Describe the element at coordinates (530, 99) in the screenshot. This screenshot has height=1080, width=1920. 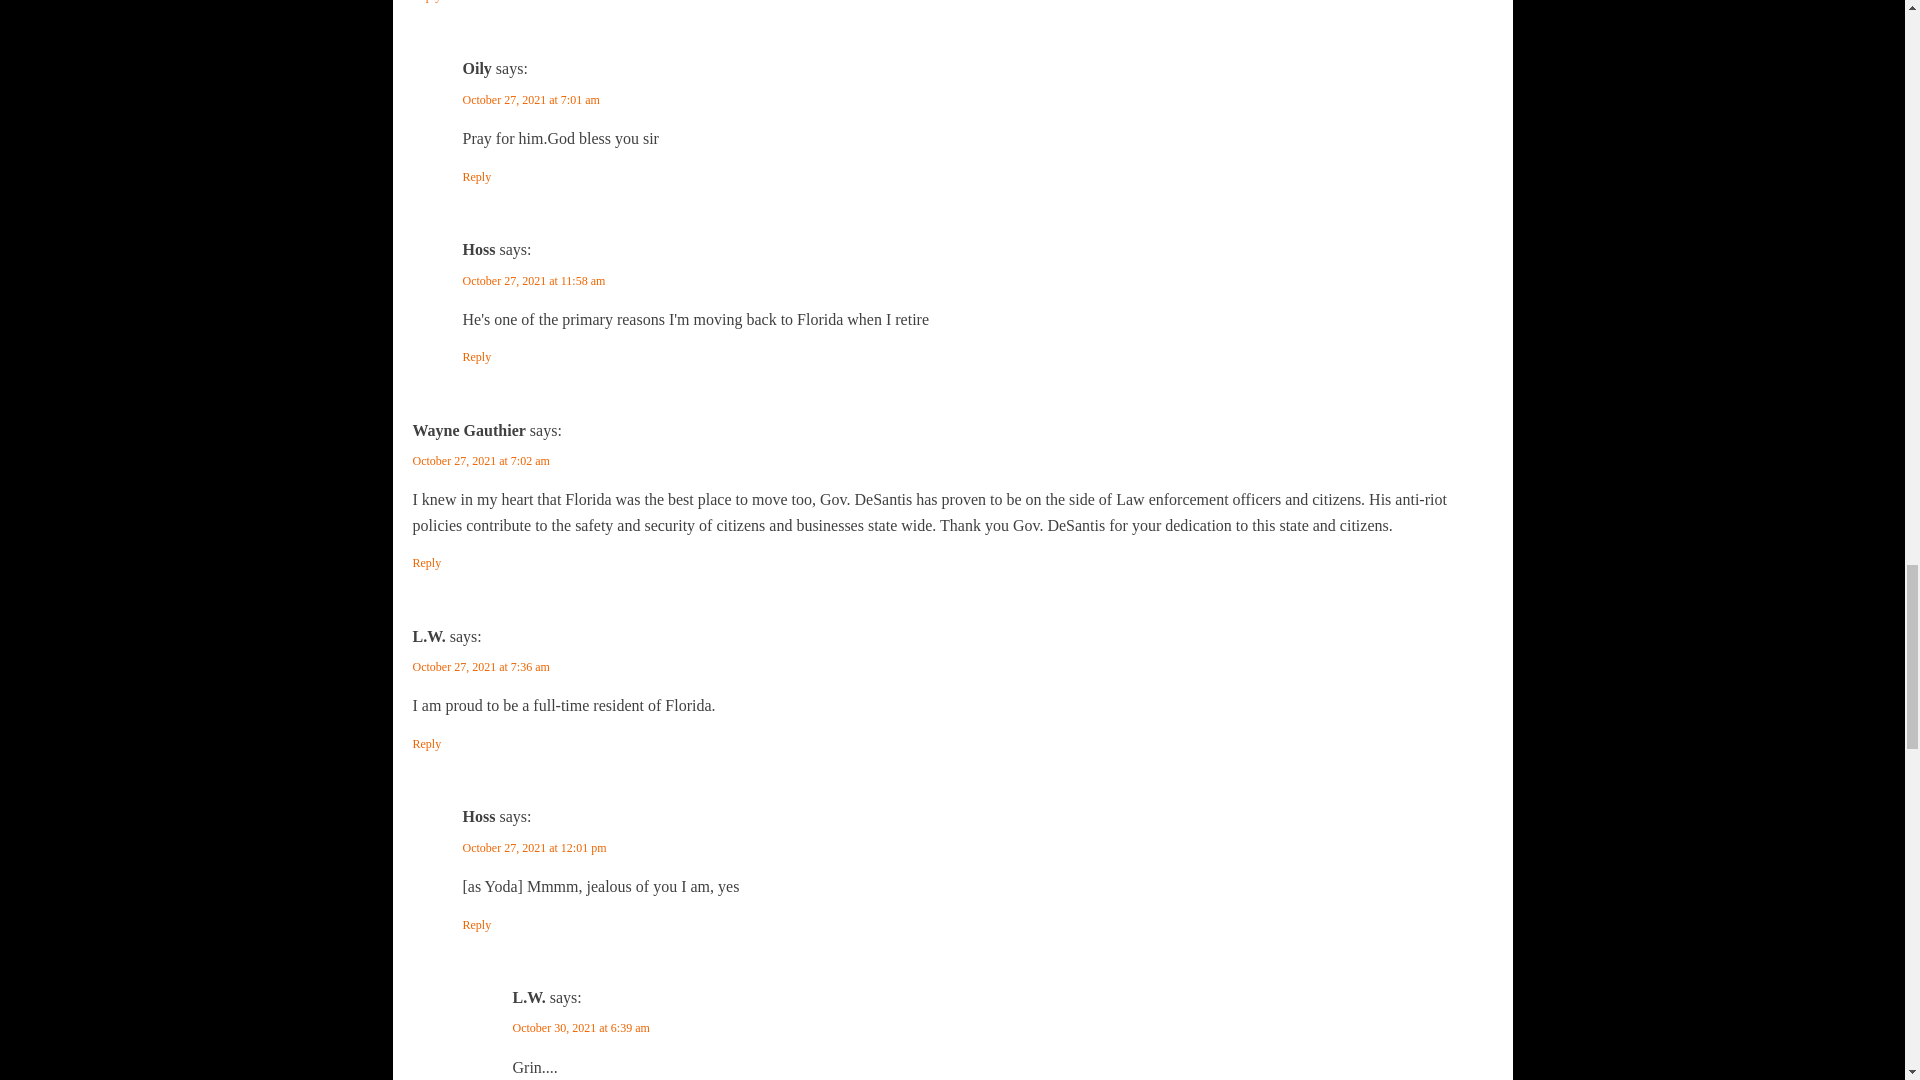
I see `October 27, 2021 at 7:01 am` at that location.